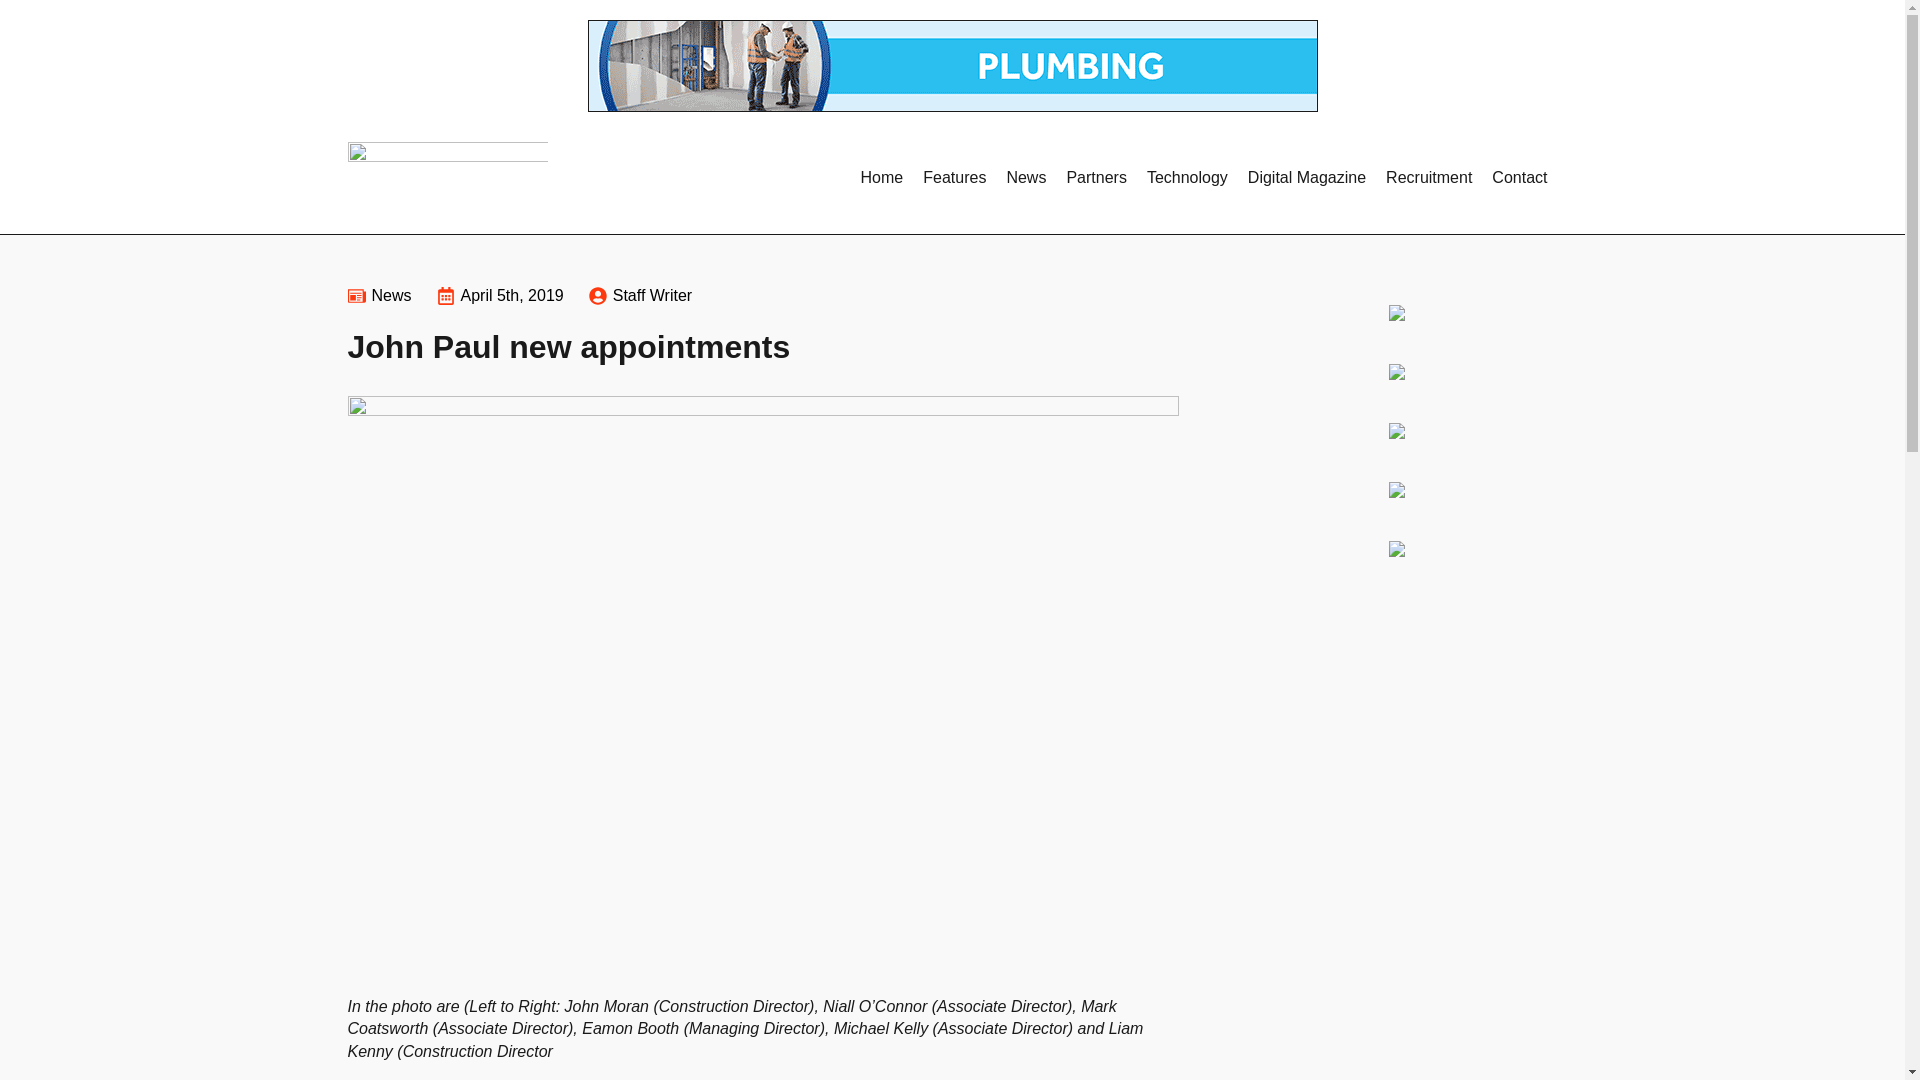 The height and width of the screenshot is (1080, 1920). Describe the element at coordinates (1520, 177) in the screenshot. I see `Contact` at that location.